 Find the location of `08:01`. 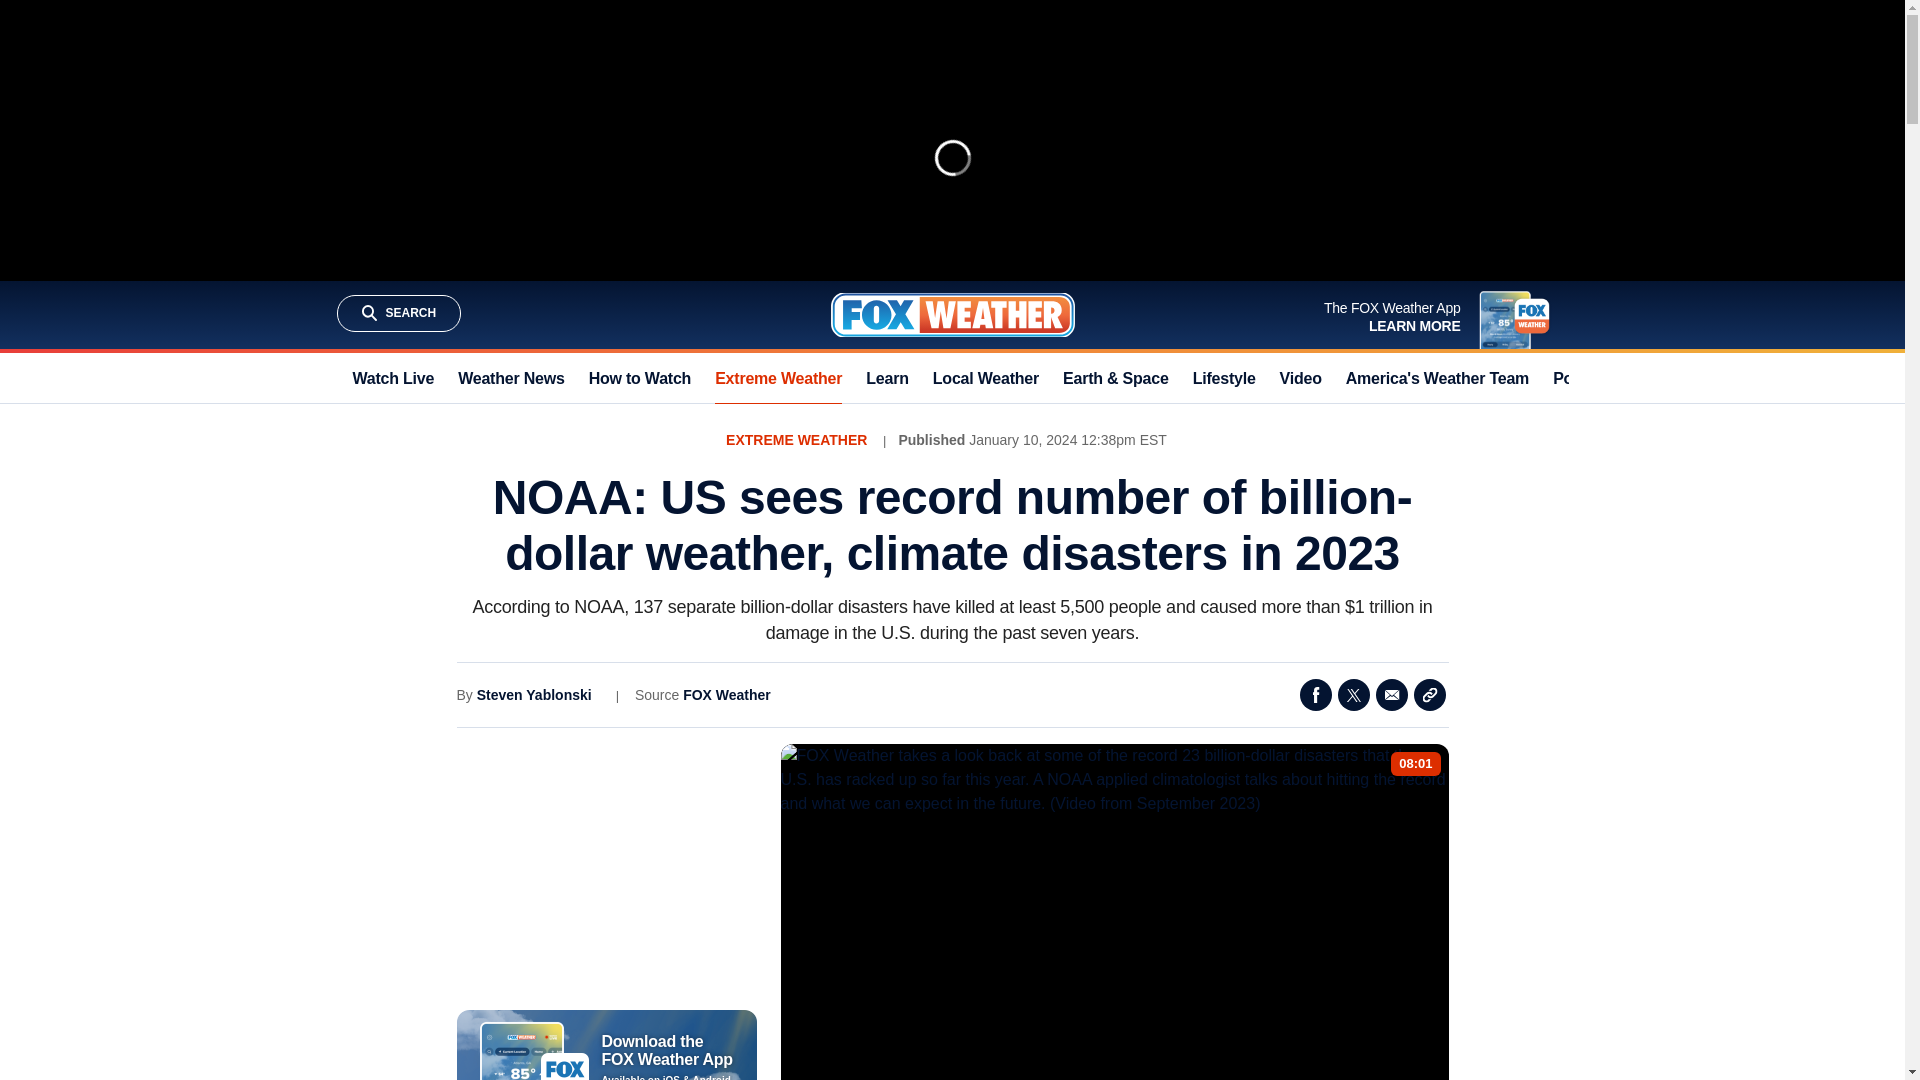

08:01 is located at coordinates (1416, 764).